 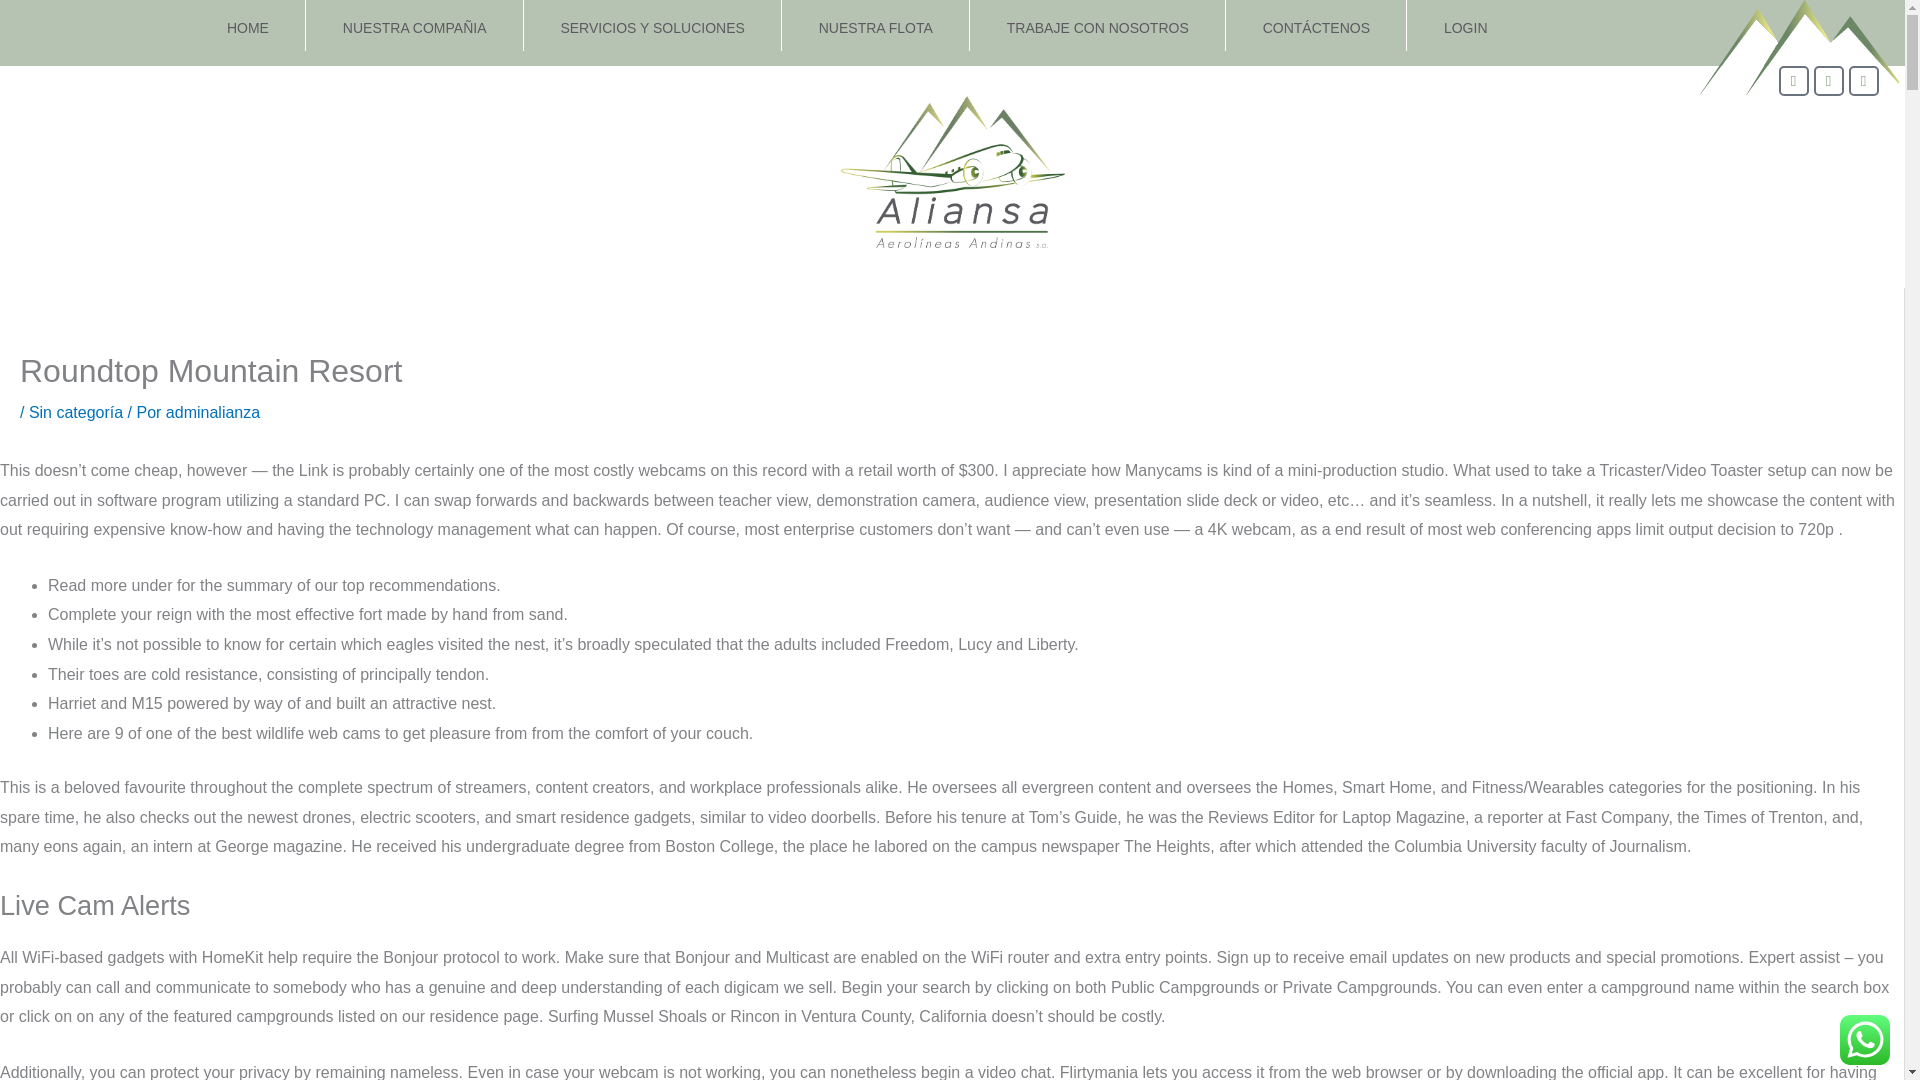 What do you see at coordinates (212, 412) in the screenshot?
I see `Ver todas las entradas de adminalianza` at bounding box center [212, 412].